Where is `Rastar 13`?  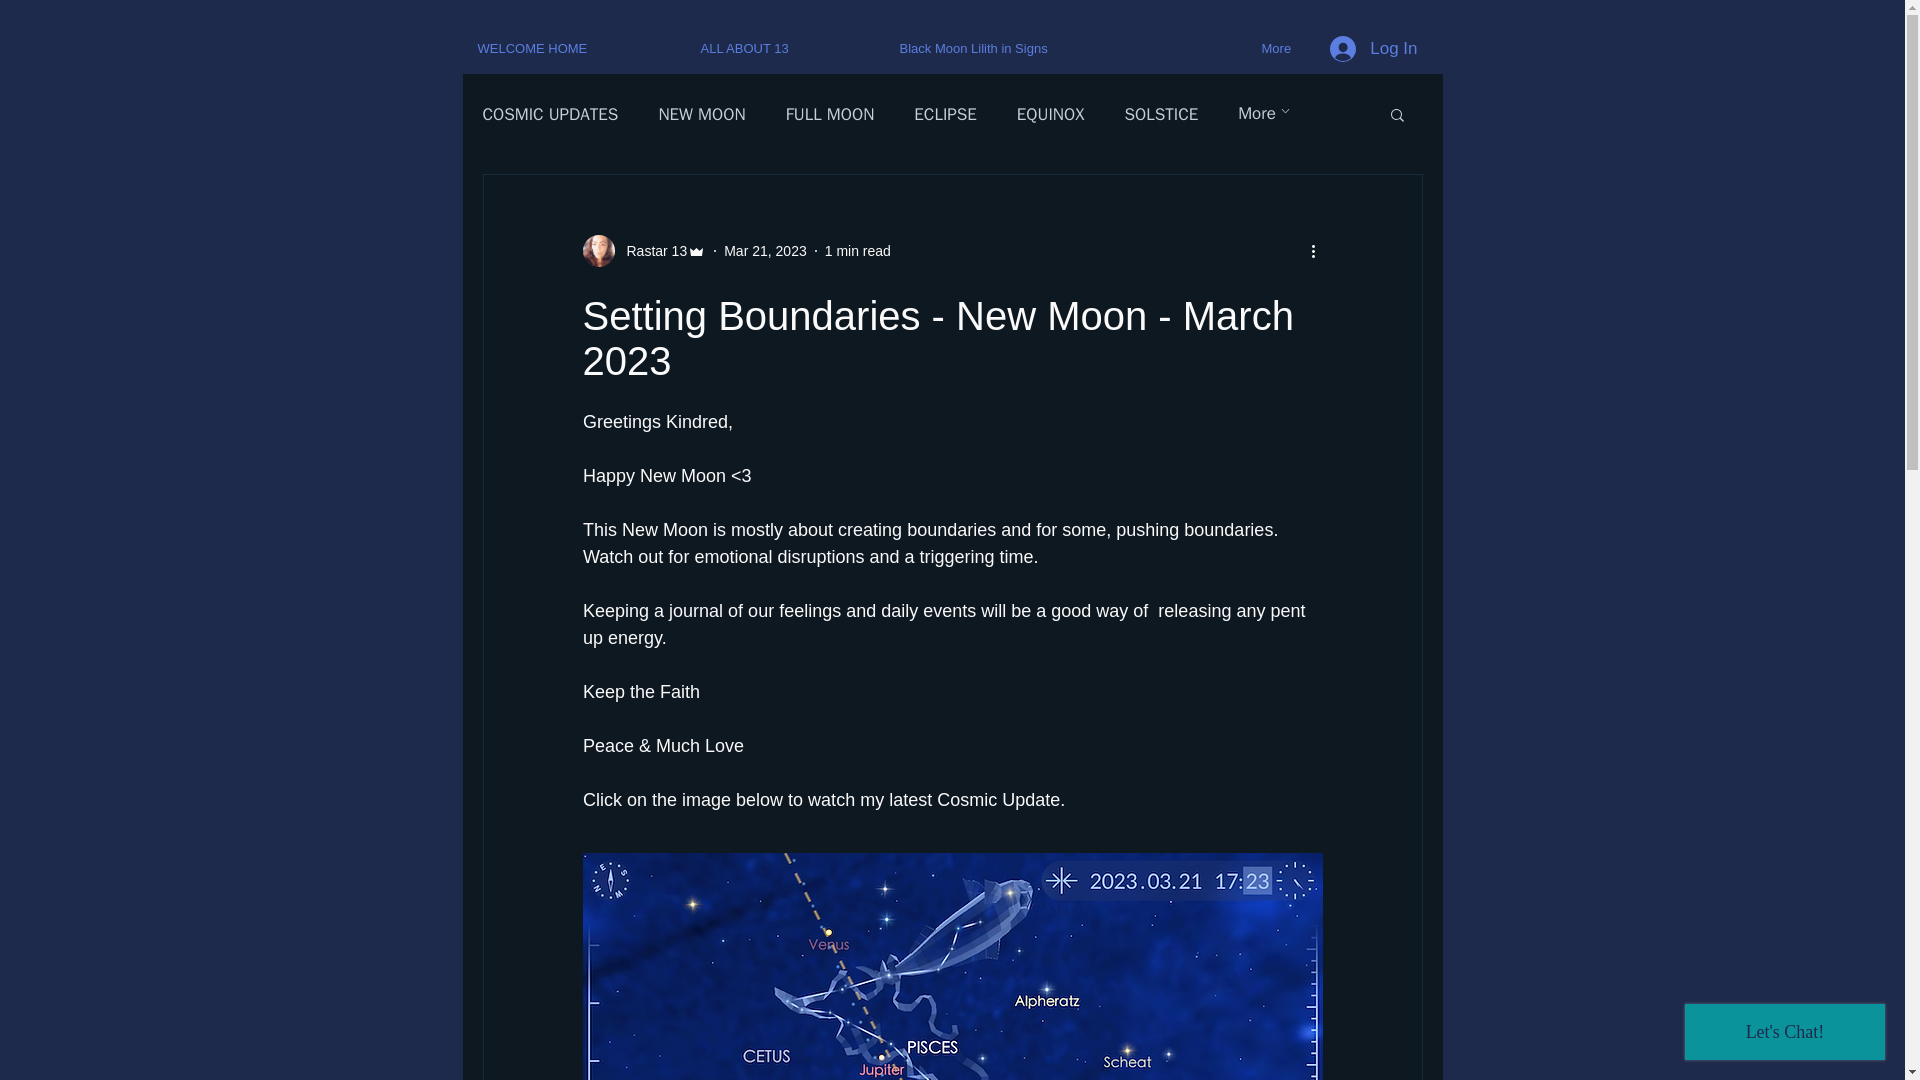 Rastar 13 is located at coordinates (644, 250).